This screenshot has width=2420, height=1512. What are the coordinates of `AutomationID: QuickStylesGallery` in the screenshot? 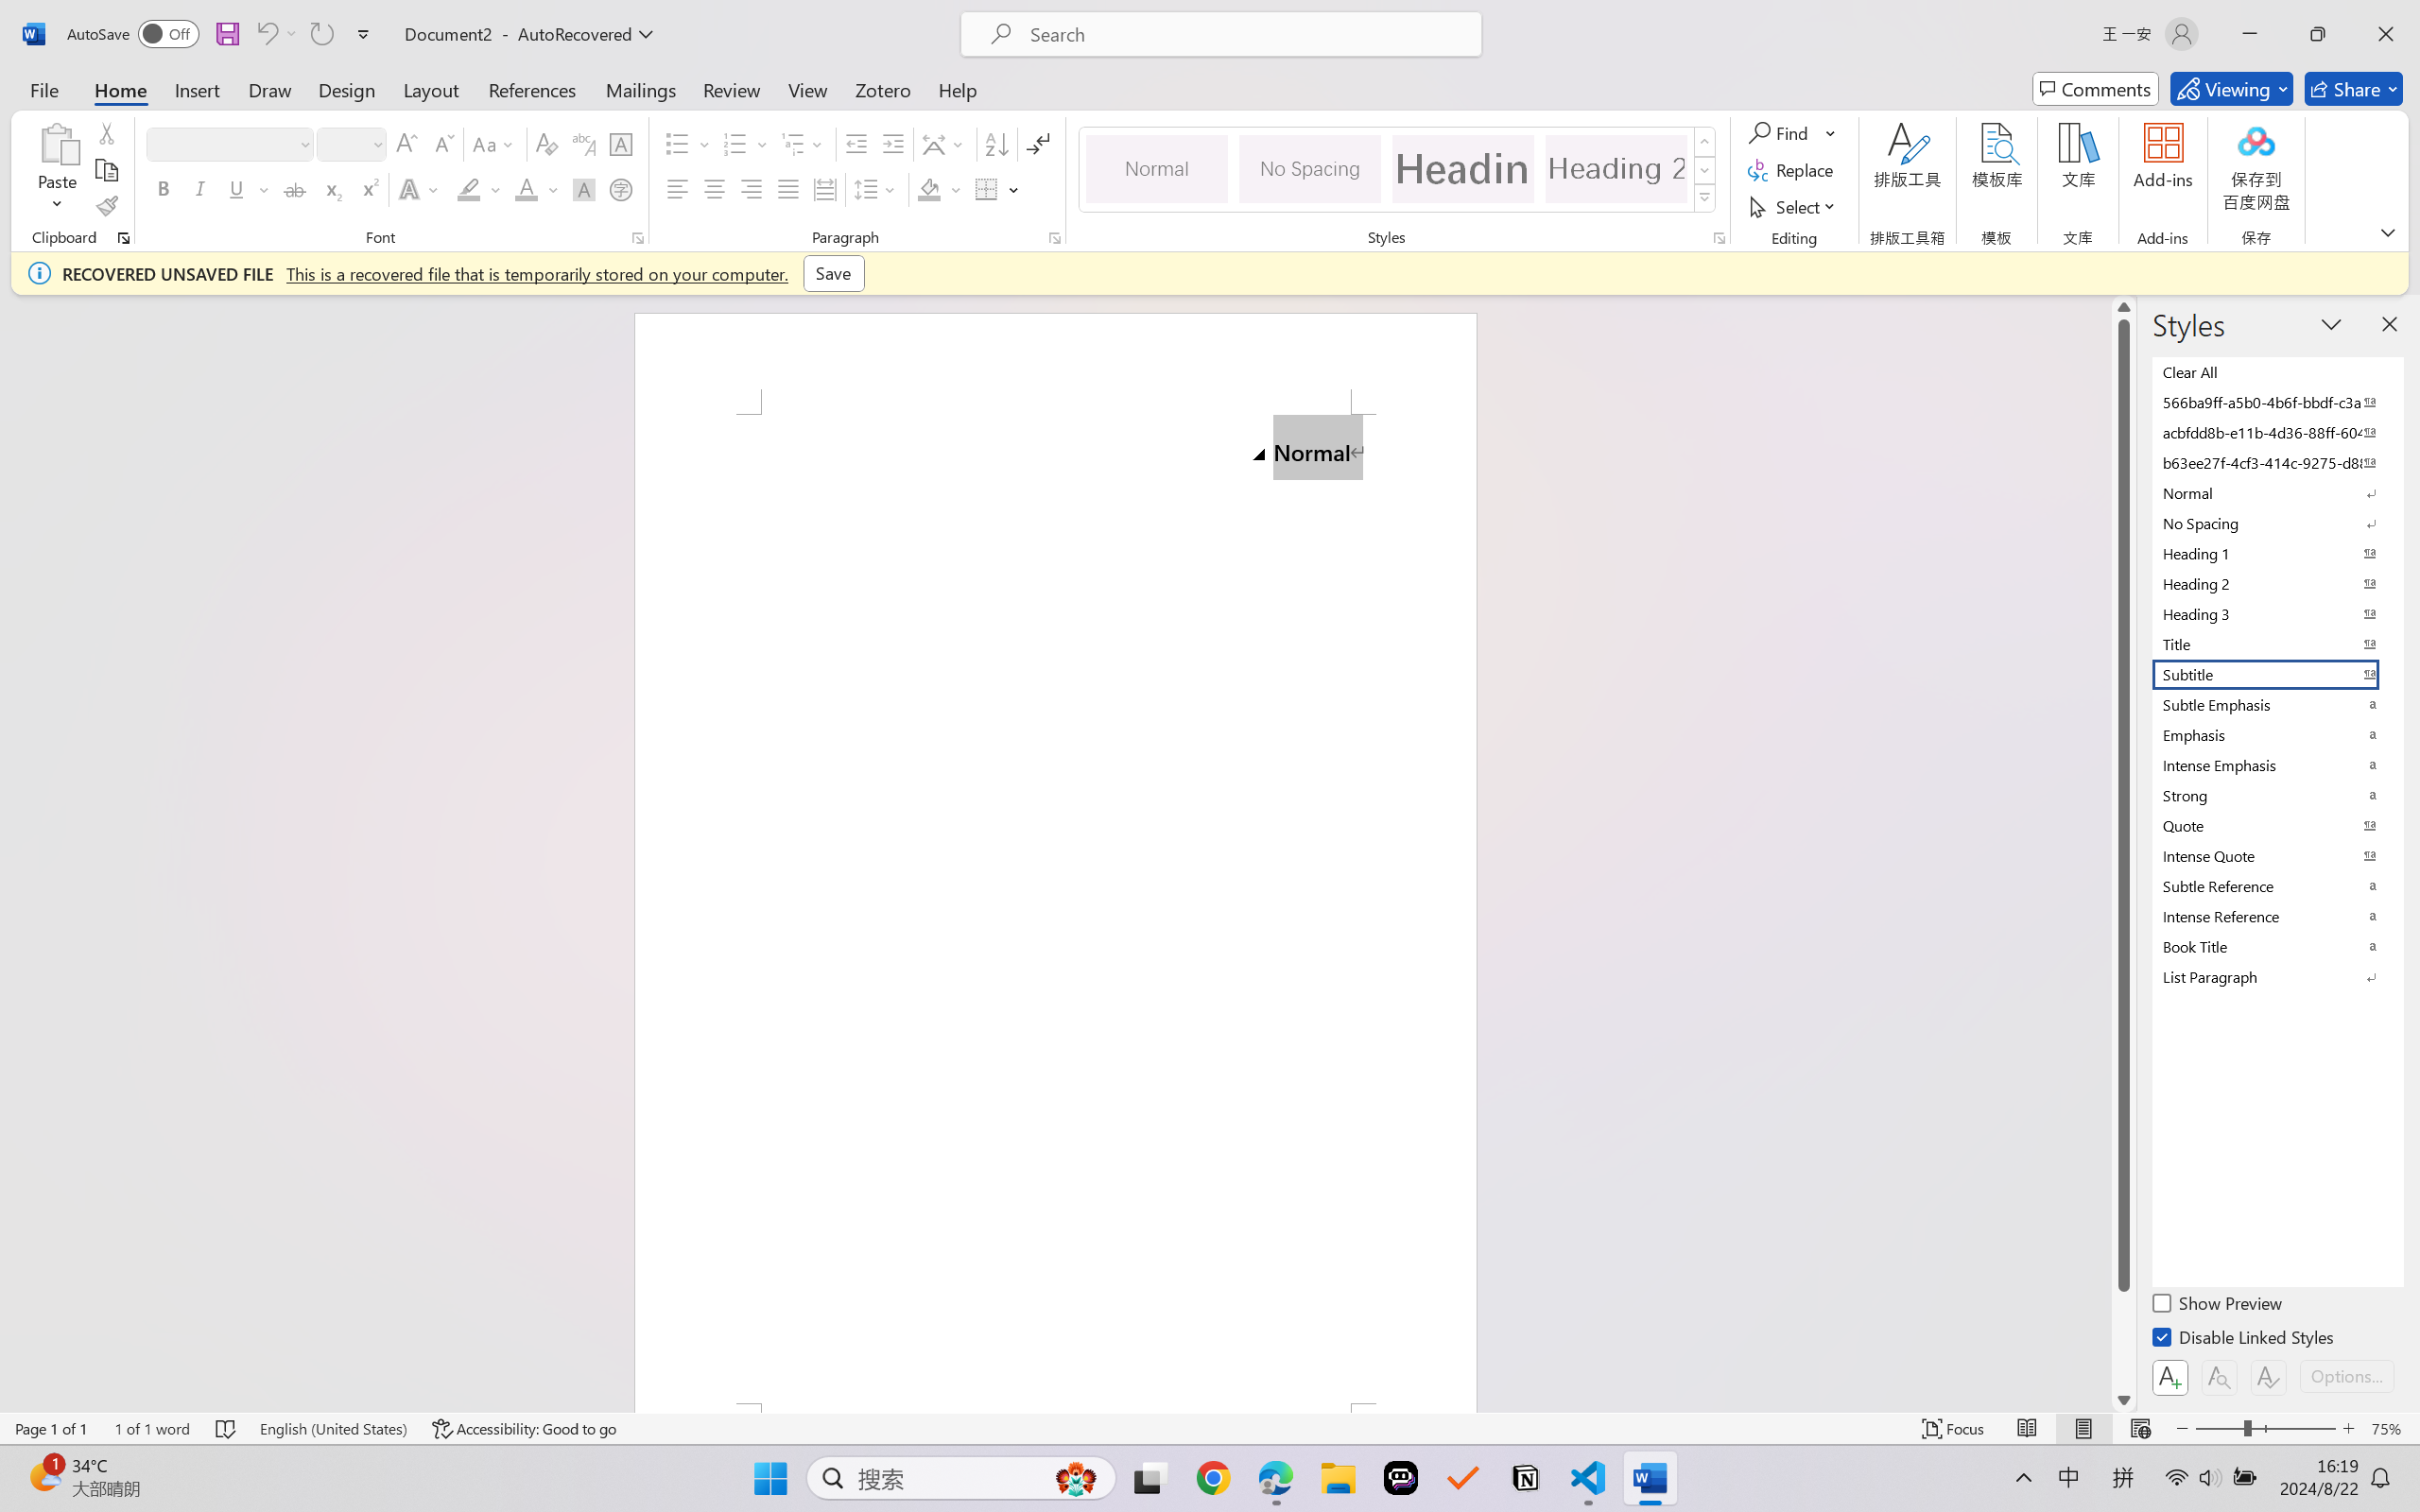 It's located at (1399, 170).